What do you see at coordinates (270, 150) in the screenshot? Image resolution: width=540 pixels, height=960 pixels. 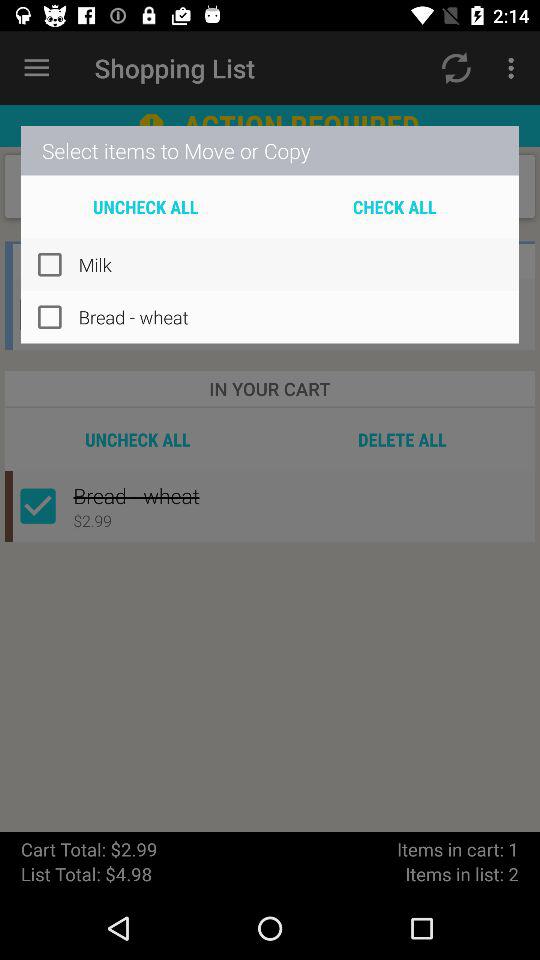 I see `jump until select items to icon` at bounding box center [270, 150].